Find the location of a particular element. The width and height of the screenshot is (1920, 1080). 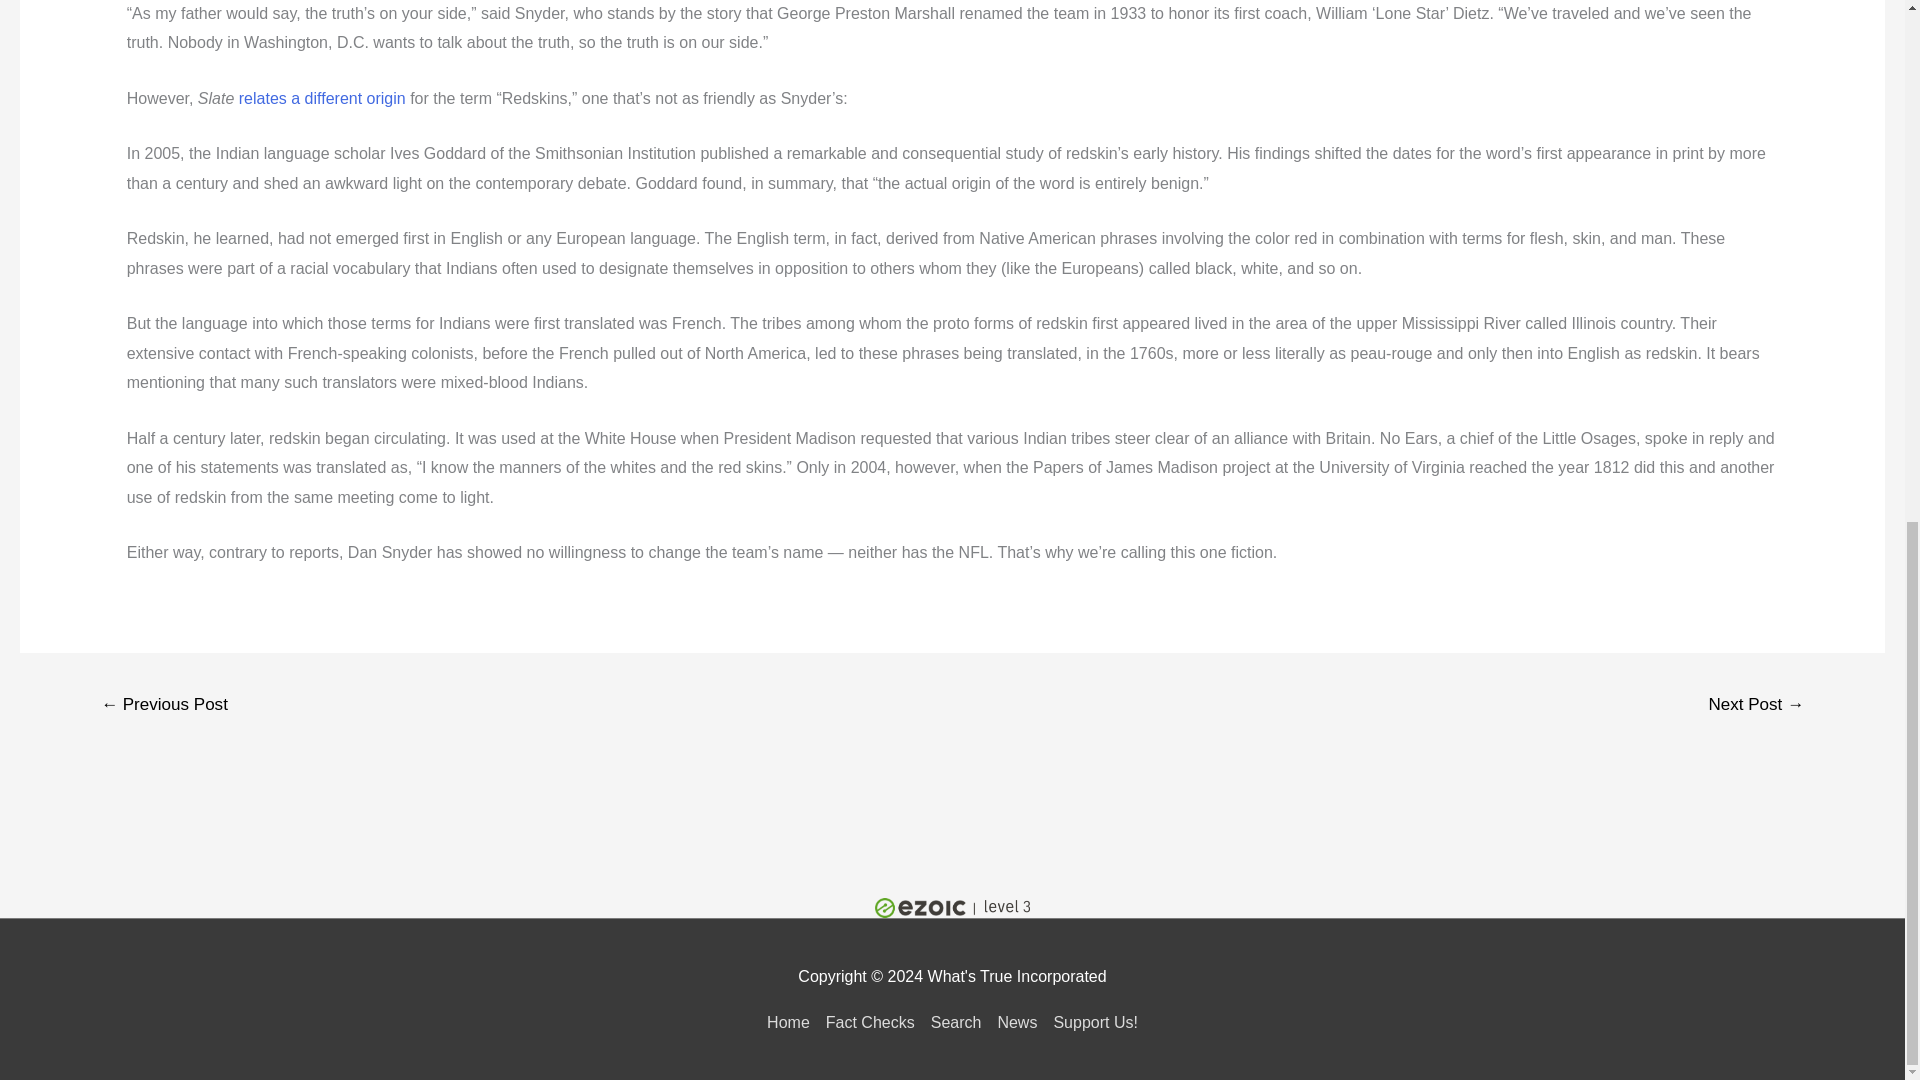

News is located at coordinates (1016, 1022).